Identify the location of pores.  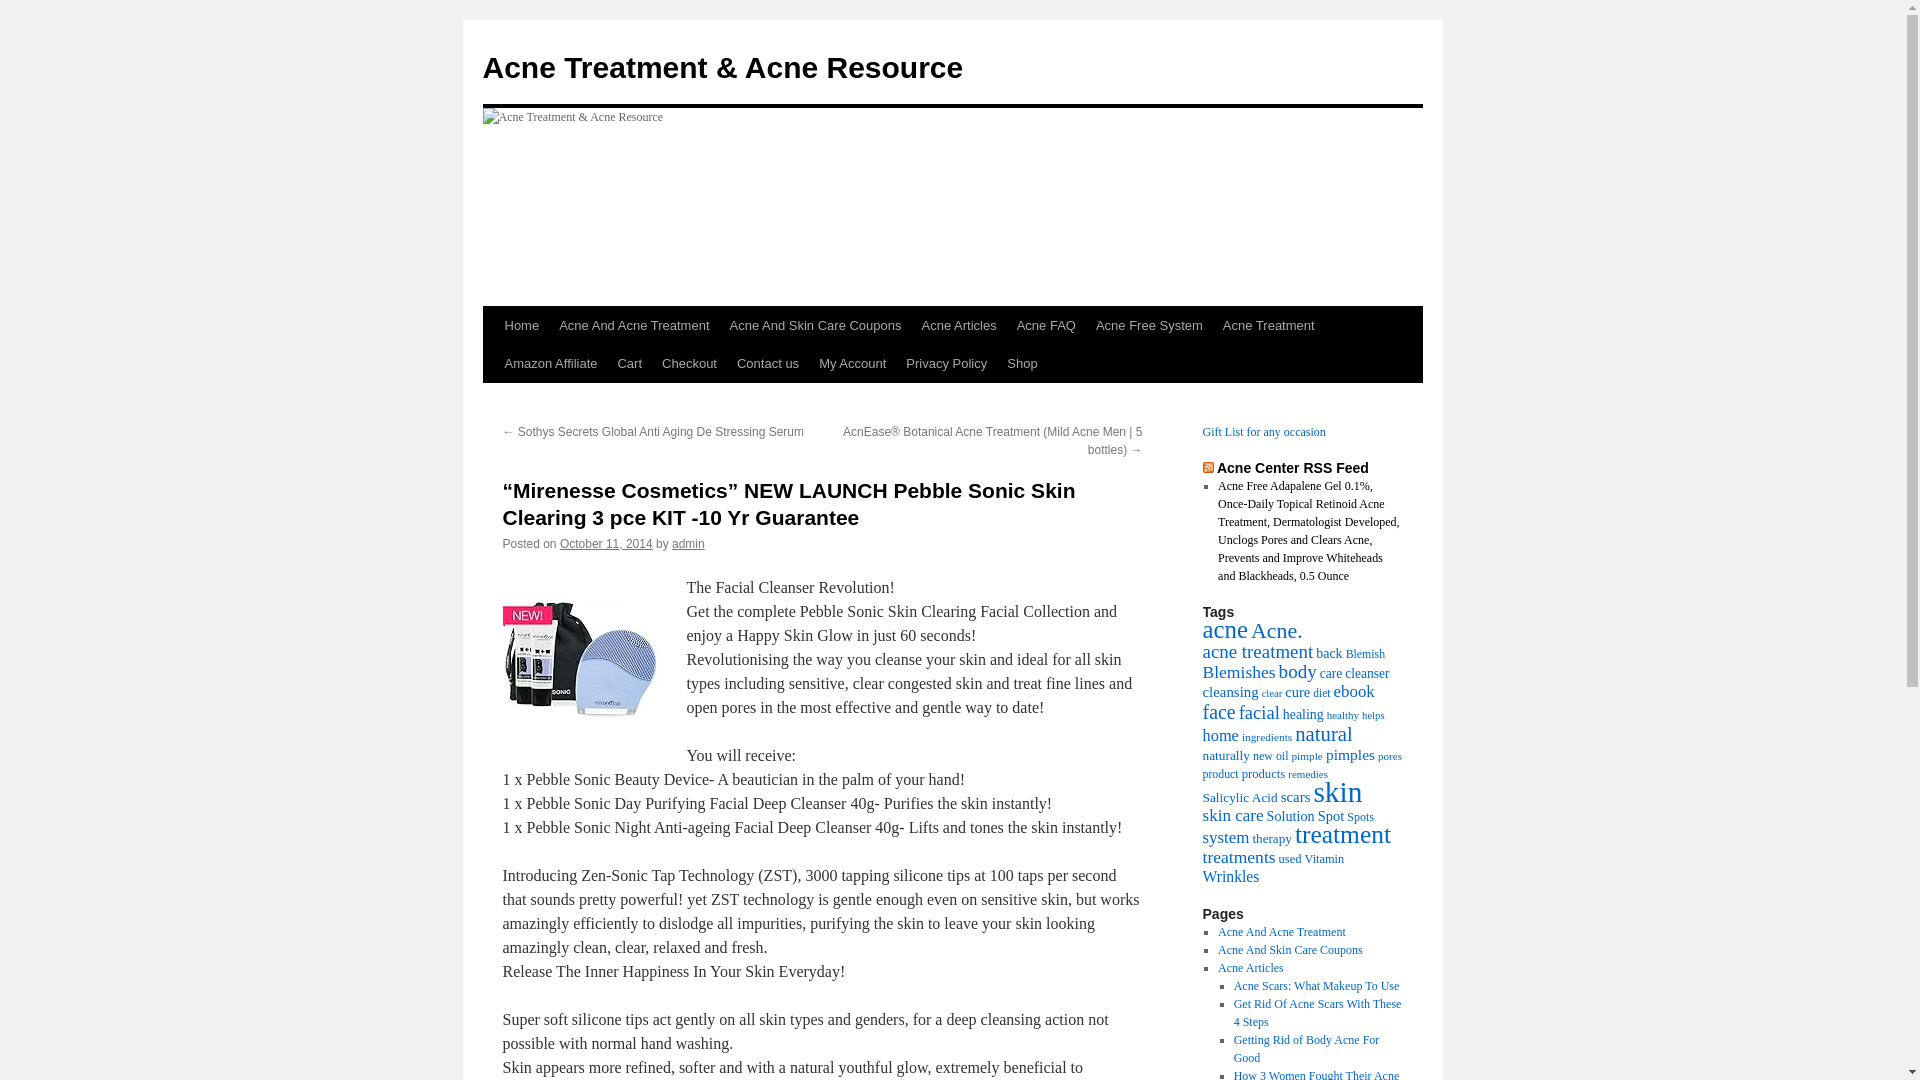
(1390, 756).